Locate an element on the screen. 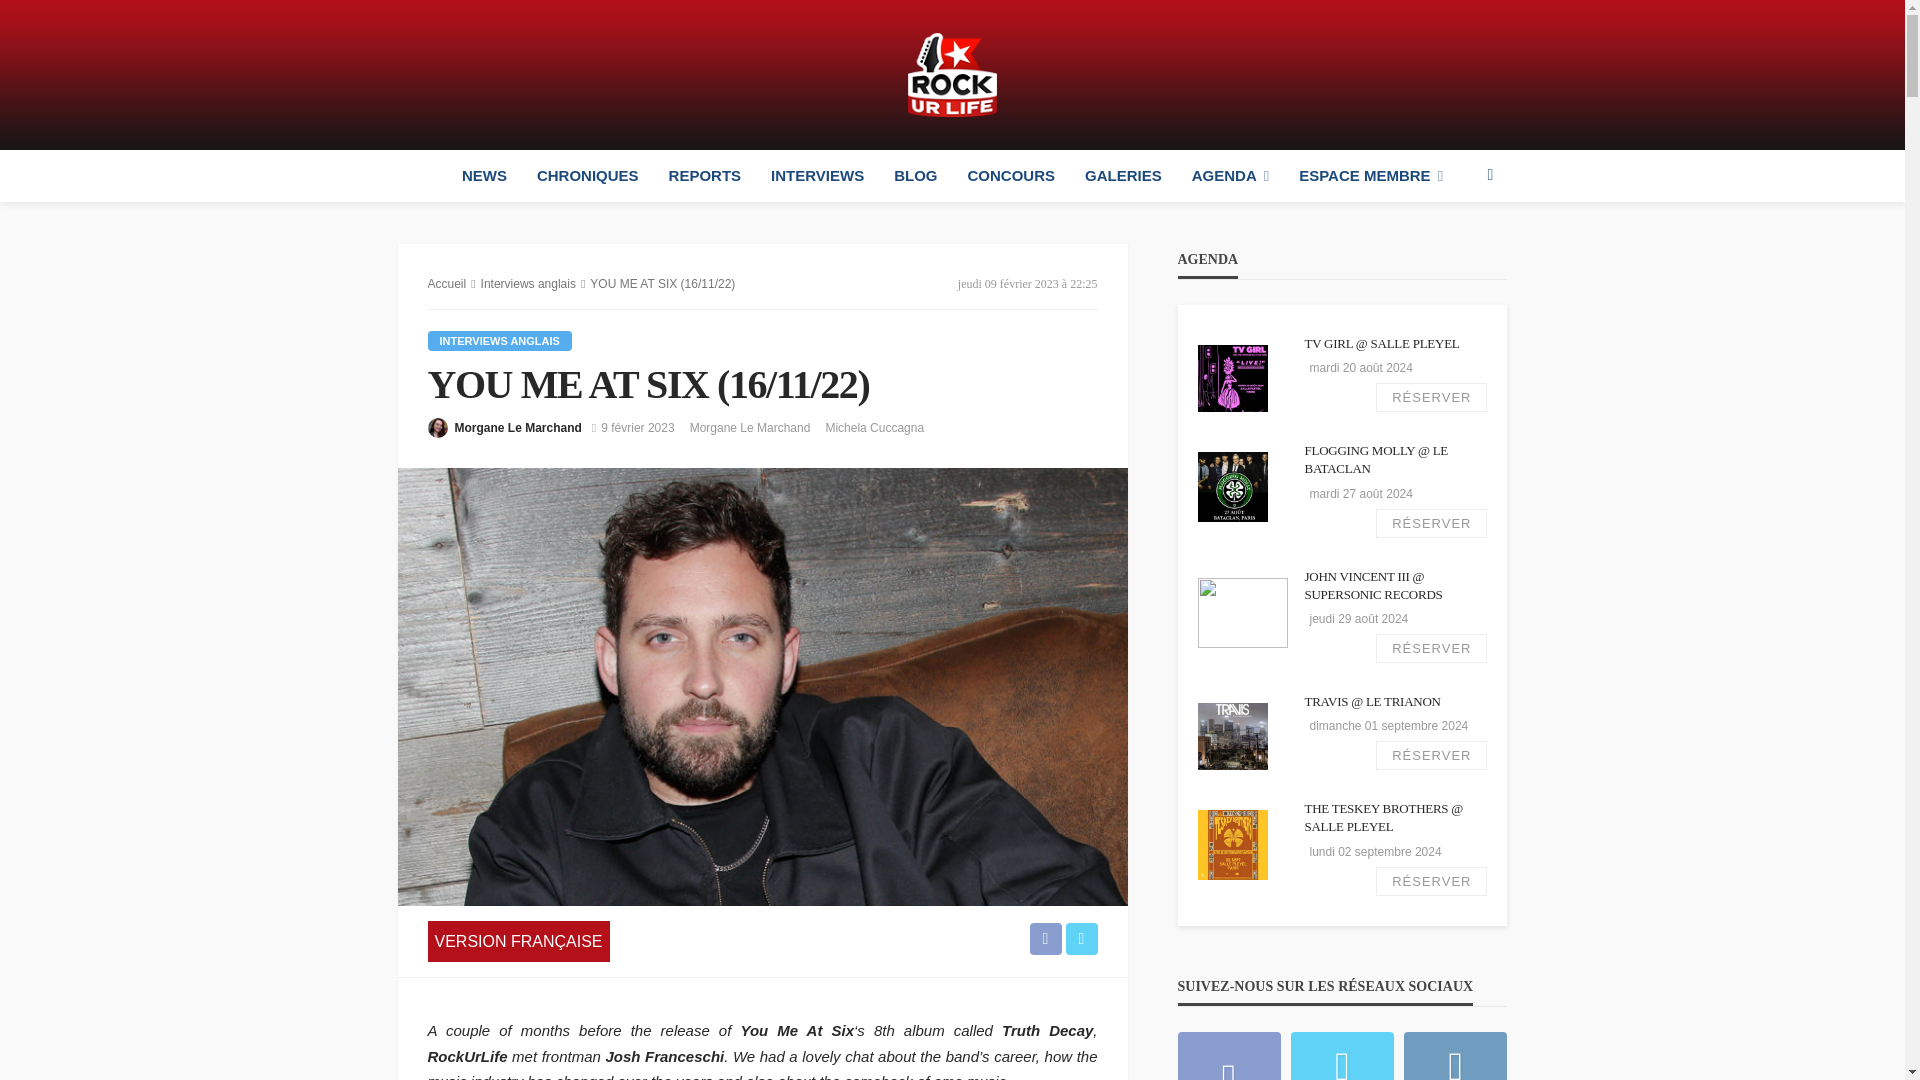  Interviews anglais is located at coordinates (528, 283).